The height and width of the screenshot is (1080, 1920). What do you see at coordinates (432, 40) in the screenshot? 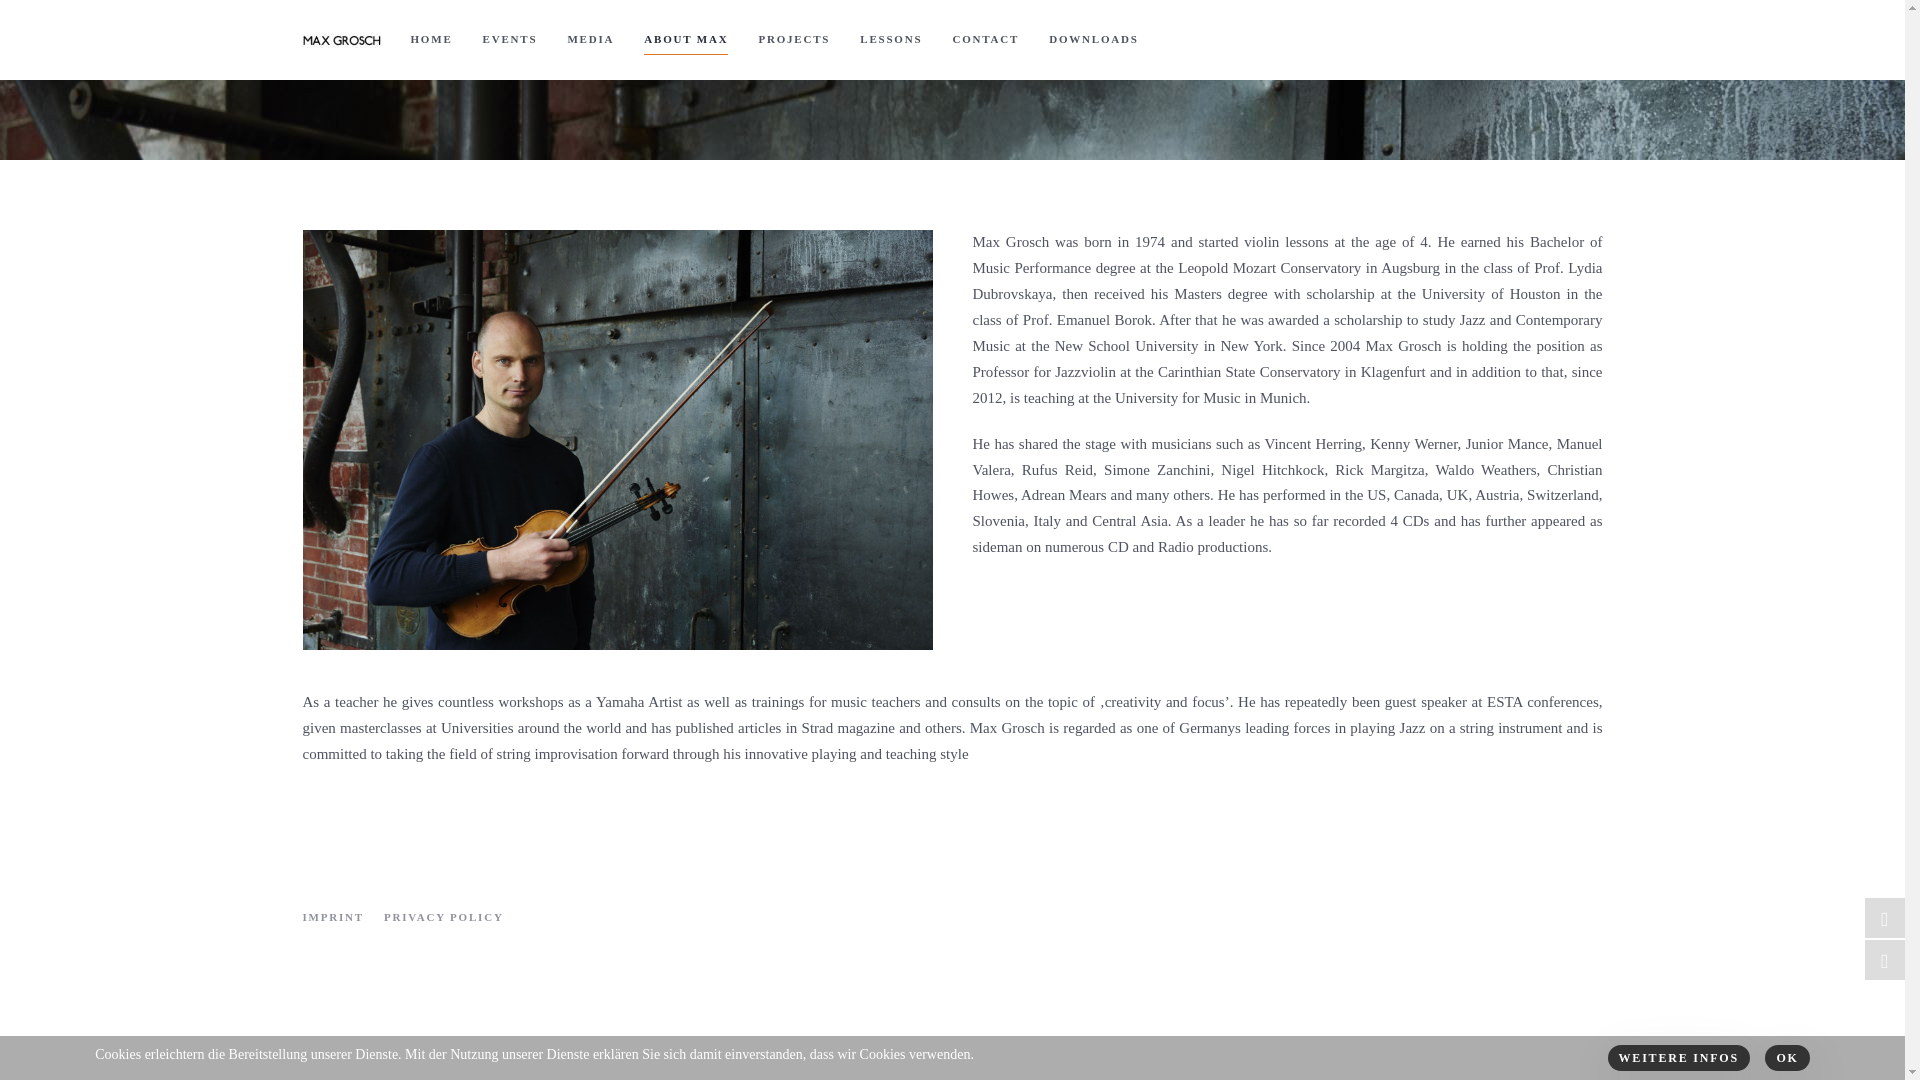
I see `HOME` at bounding box center [432, 40].